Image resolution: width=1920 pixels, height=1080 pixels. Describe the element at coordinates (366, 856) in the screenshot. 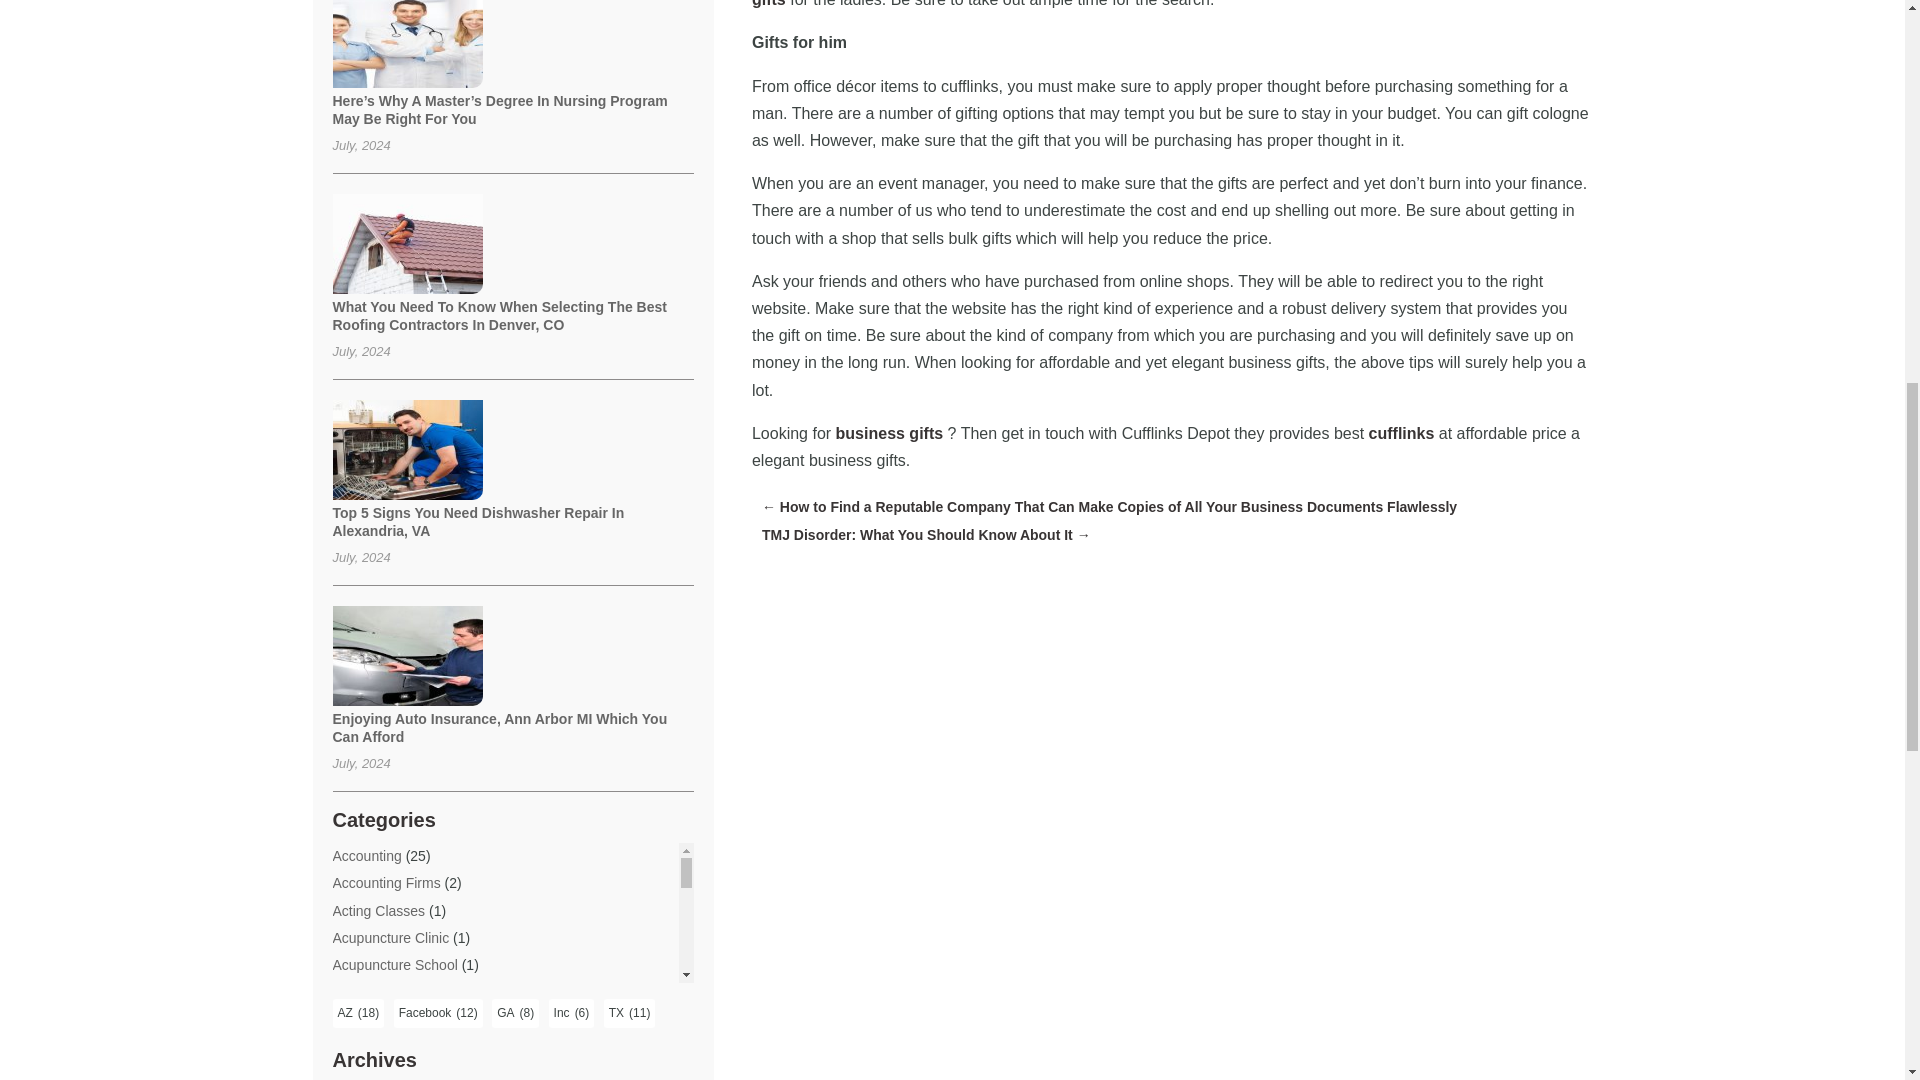

I see `Accounting` at that location.